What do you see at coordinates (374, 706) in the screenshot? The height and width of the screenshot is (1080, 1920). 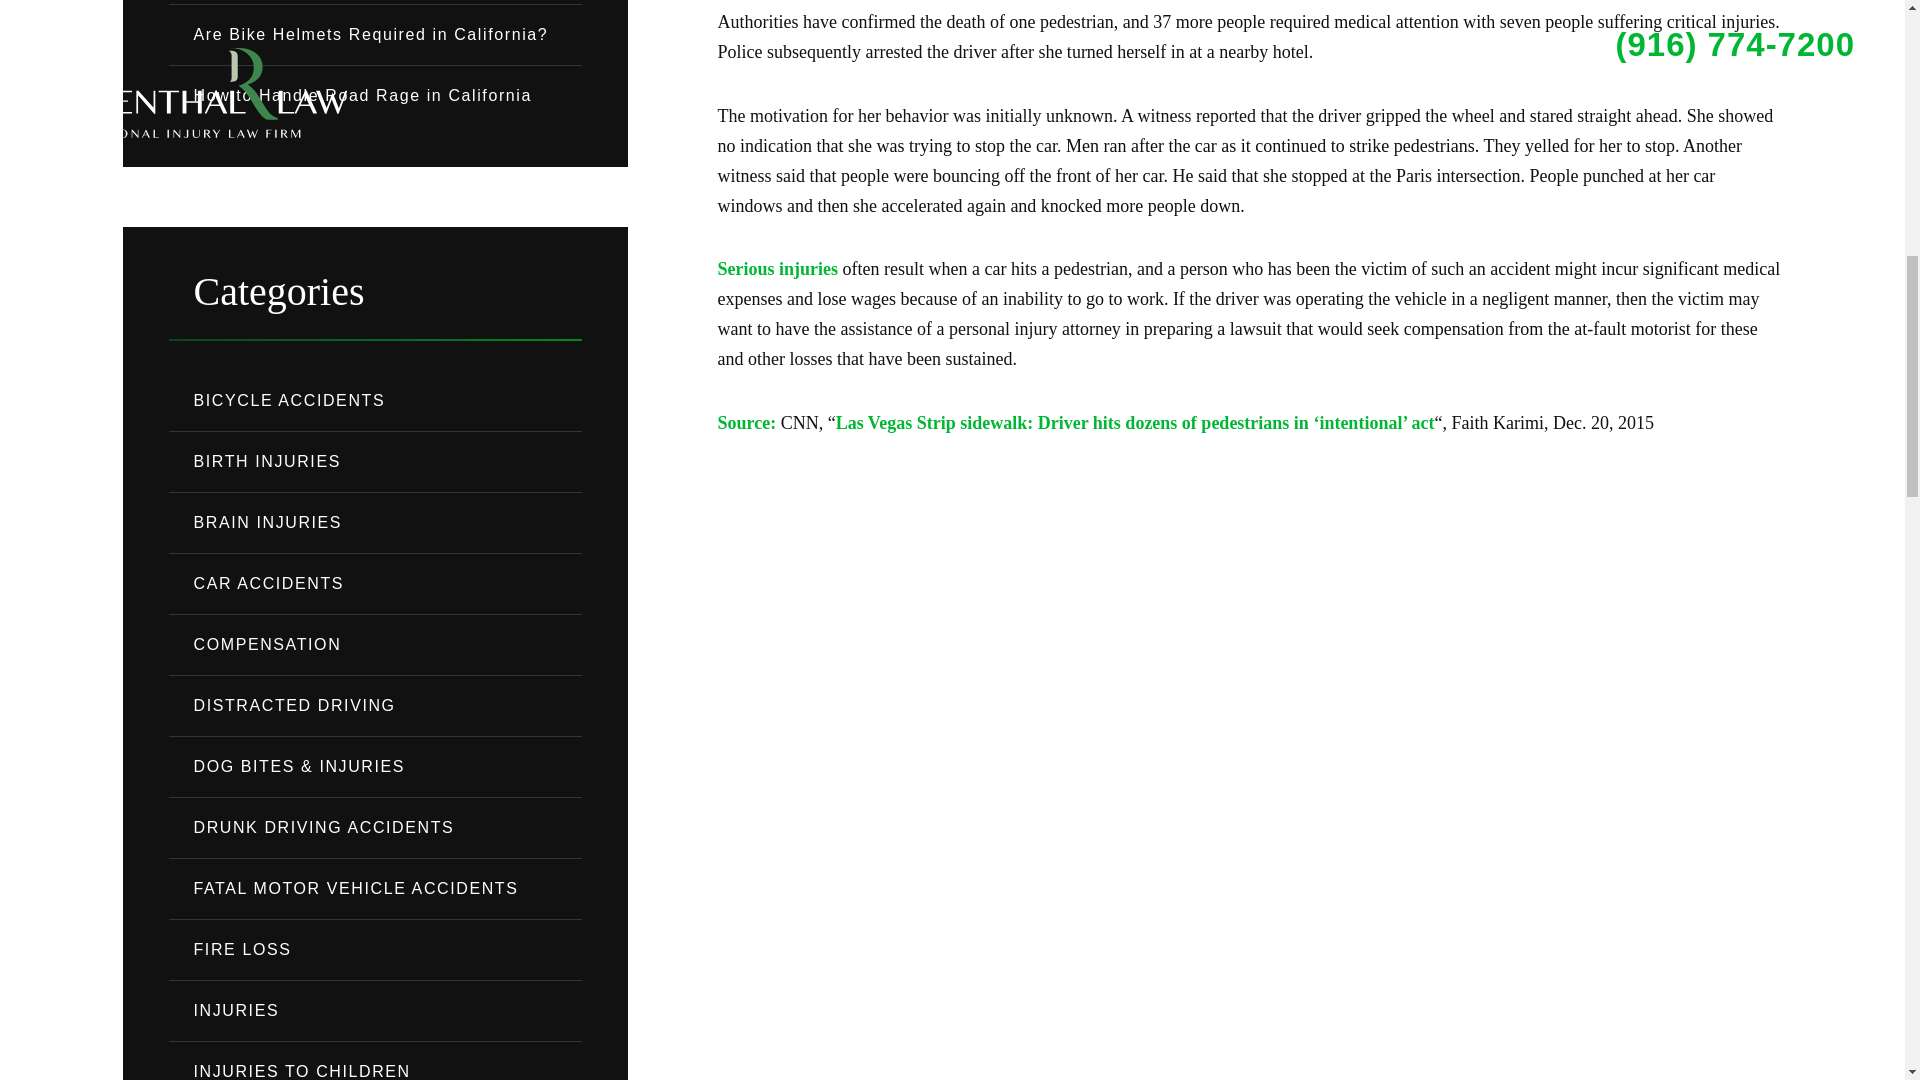 I see `DISTRACTED DRIVING` at bounding box center [374, 706].